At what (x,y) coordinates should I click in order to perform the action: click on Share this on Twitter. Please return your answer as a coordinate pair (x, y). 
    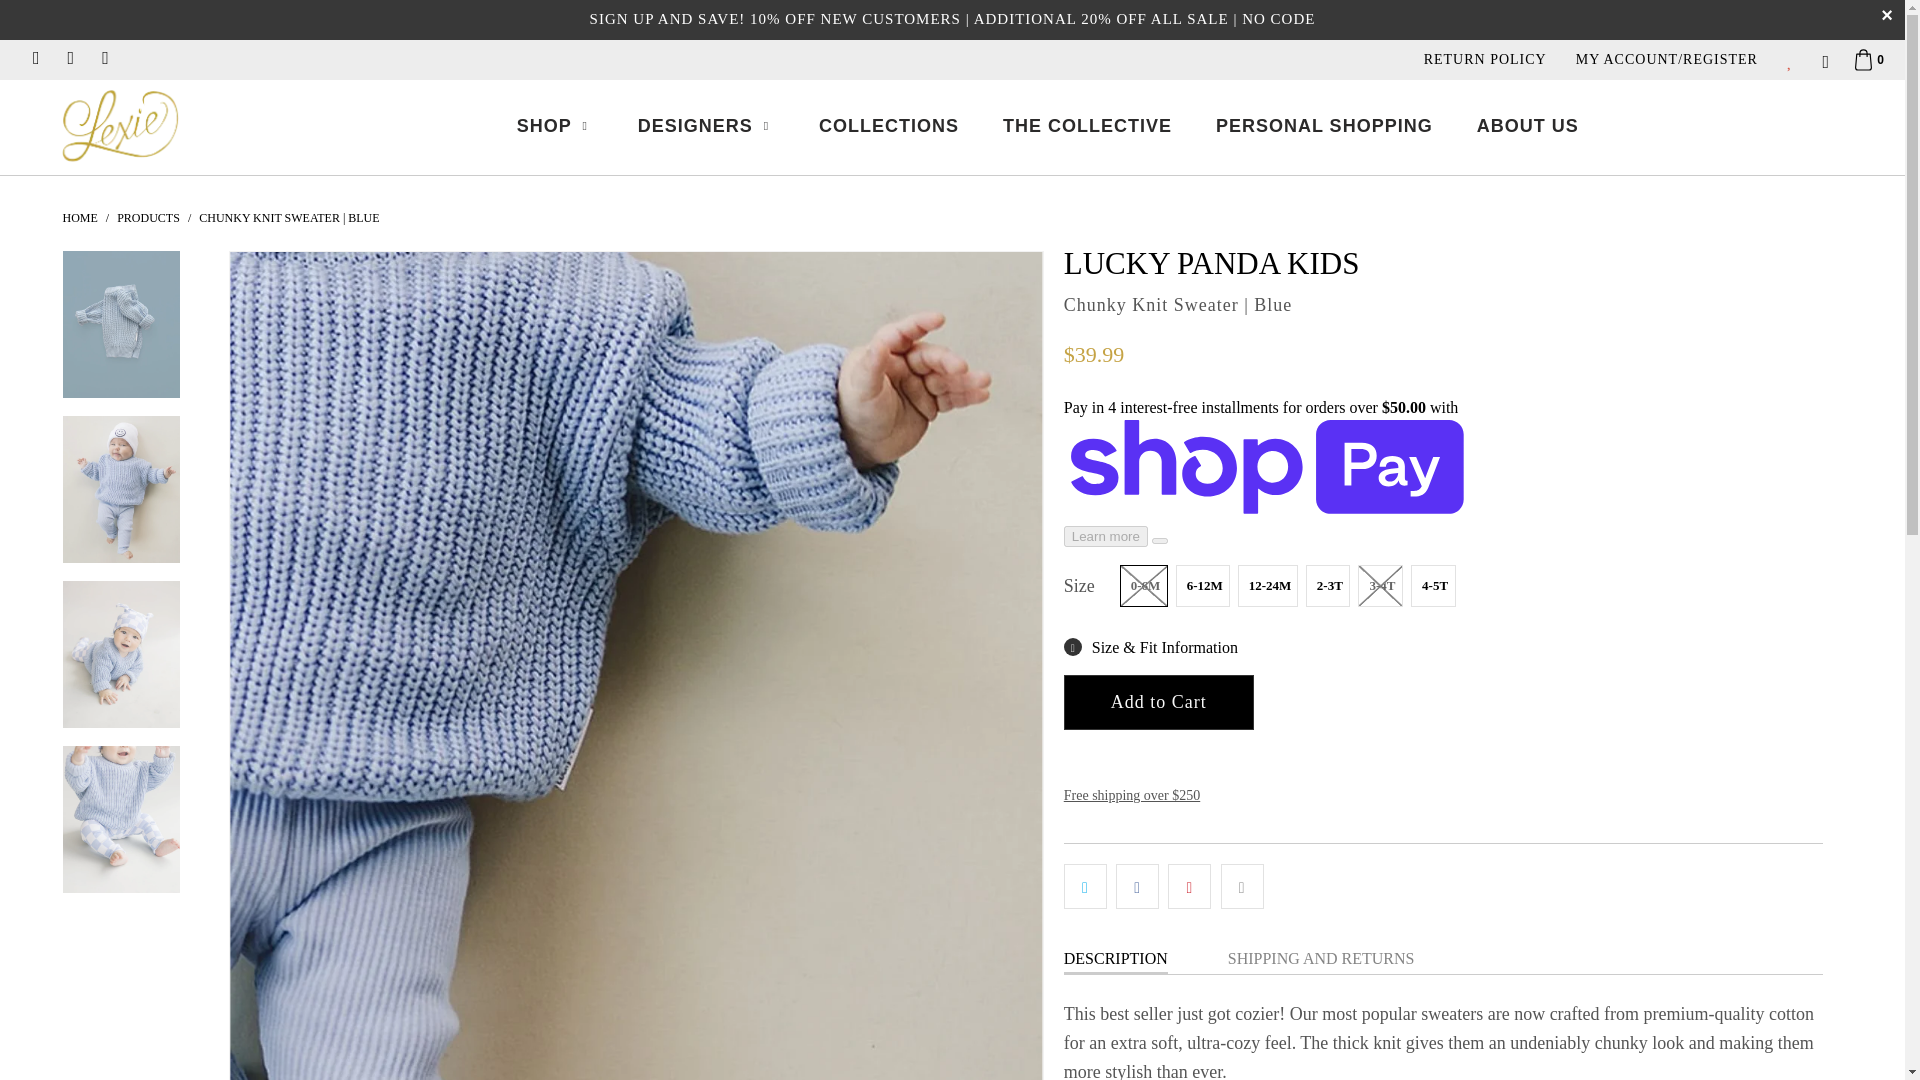
    Looking at the image, I should click on (1085, 887).